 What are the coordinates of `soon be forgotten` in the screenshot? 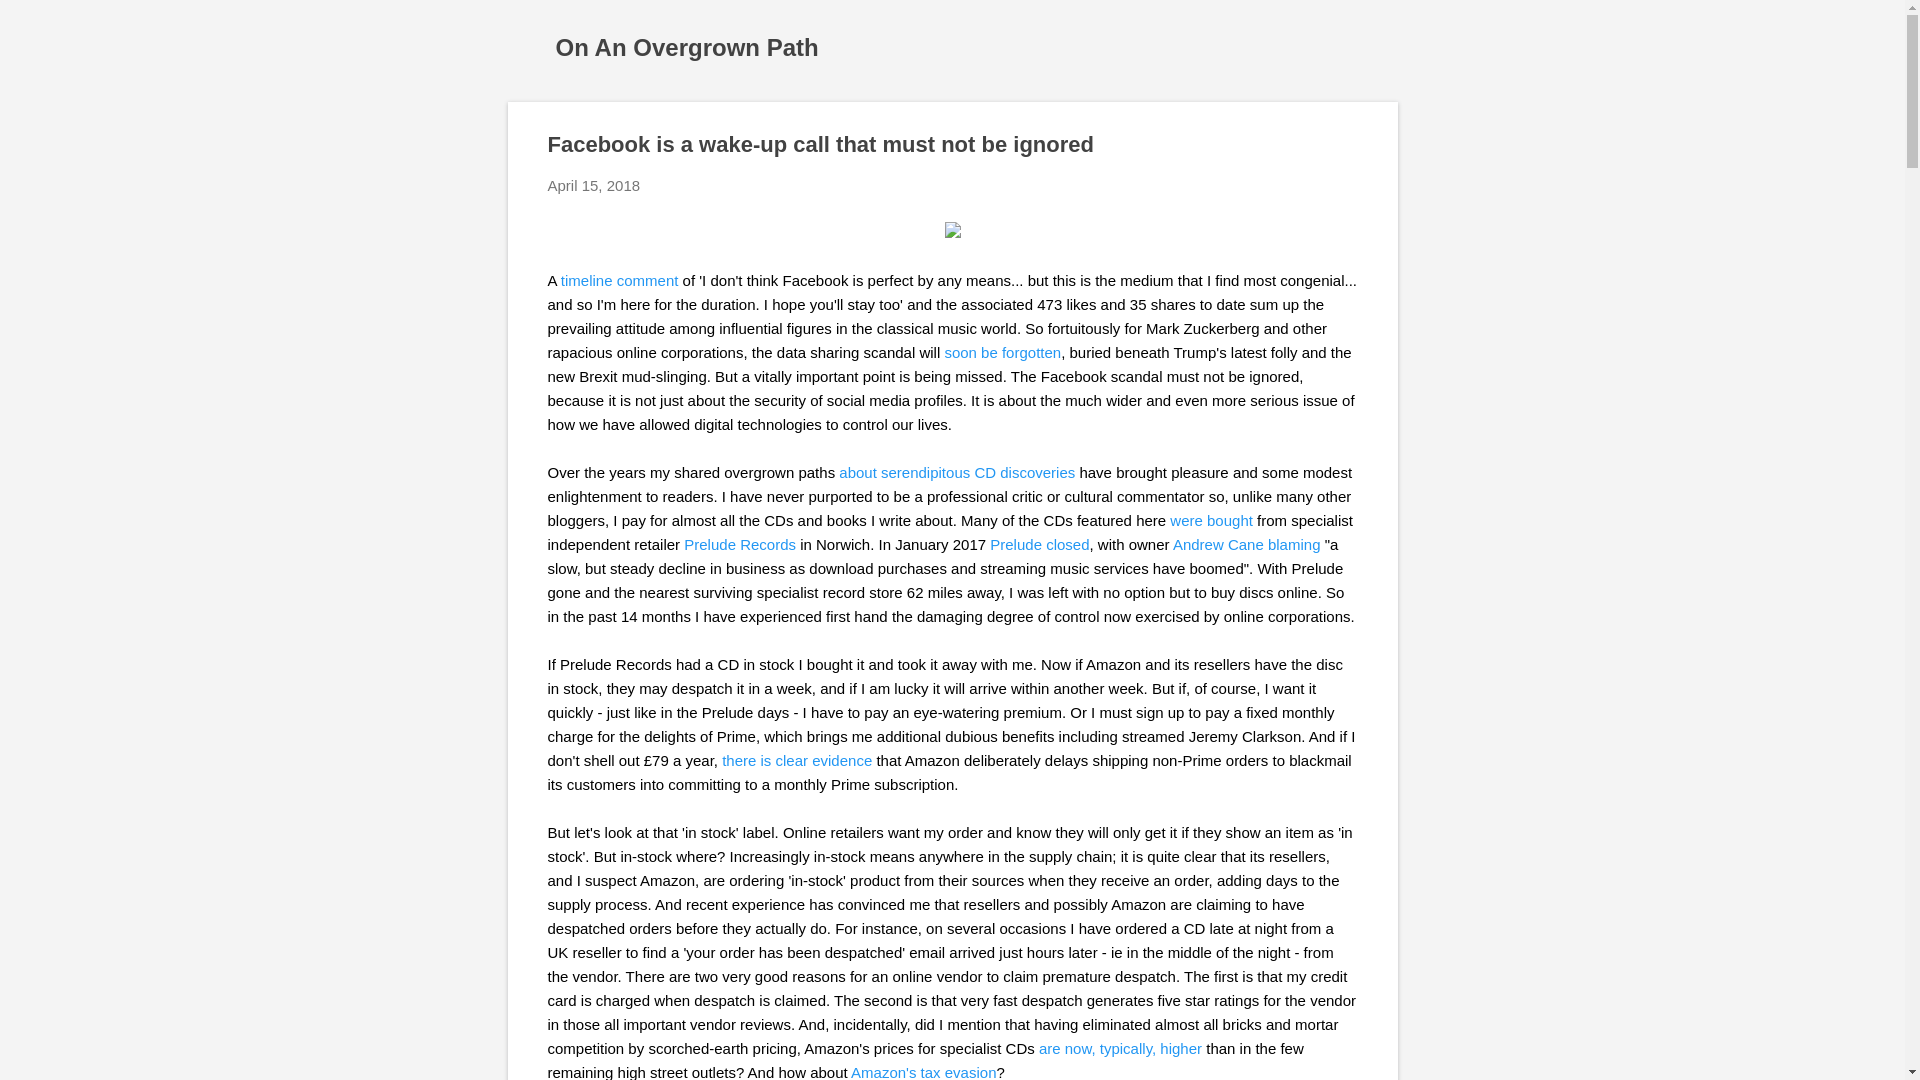 It's located at (1002, 352).